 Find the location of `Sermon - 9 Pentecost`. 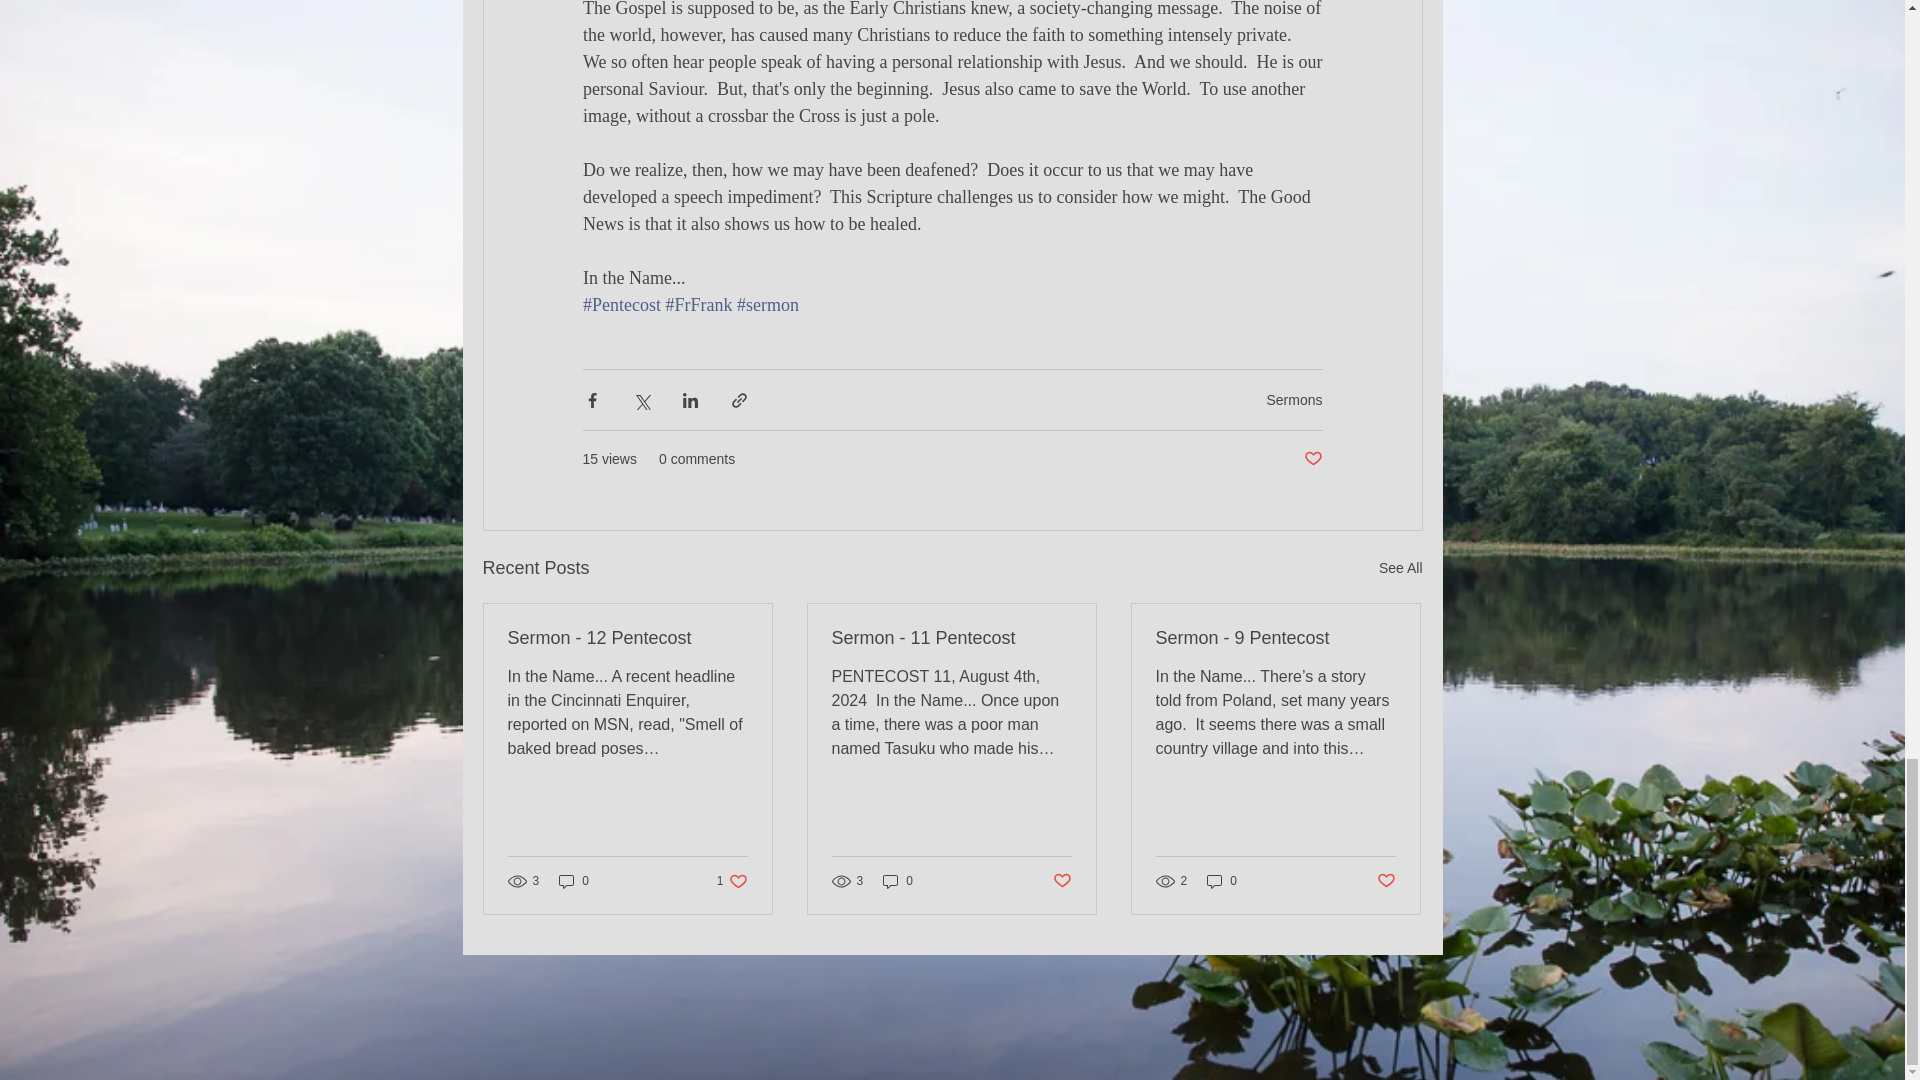

Sermon - 9 Pentecost is located at coordinates (1275, 638).